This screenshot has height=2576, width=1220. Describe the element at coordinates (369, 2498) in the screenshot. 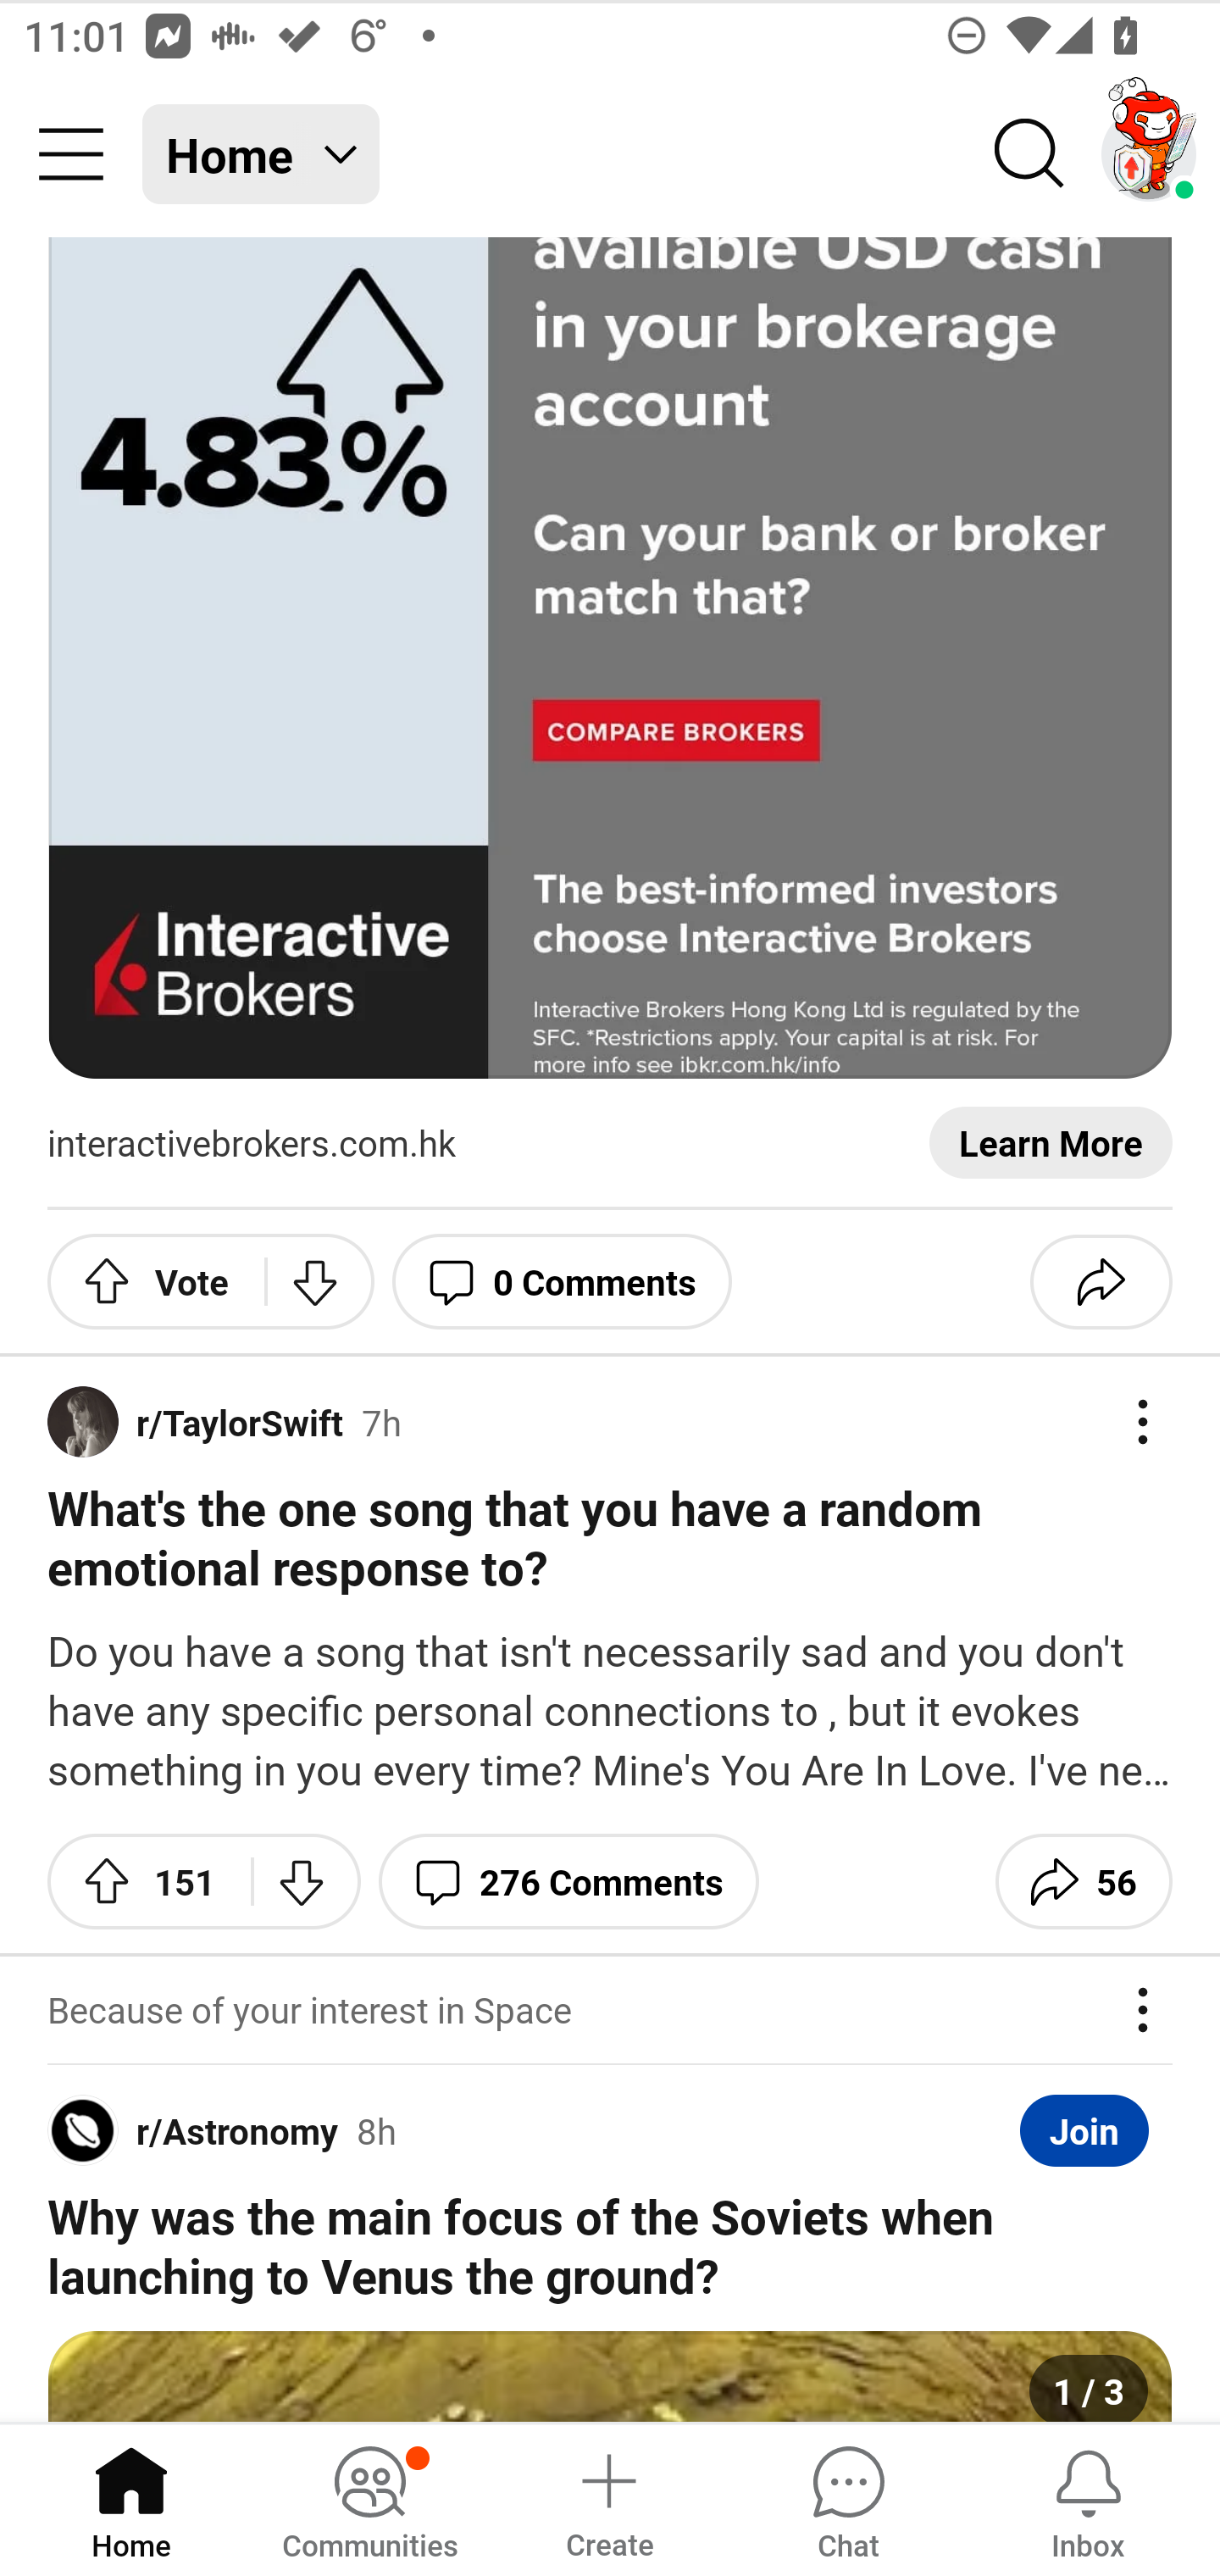

I see `Communities, has notifications Communities` at that location.